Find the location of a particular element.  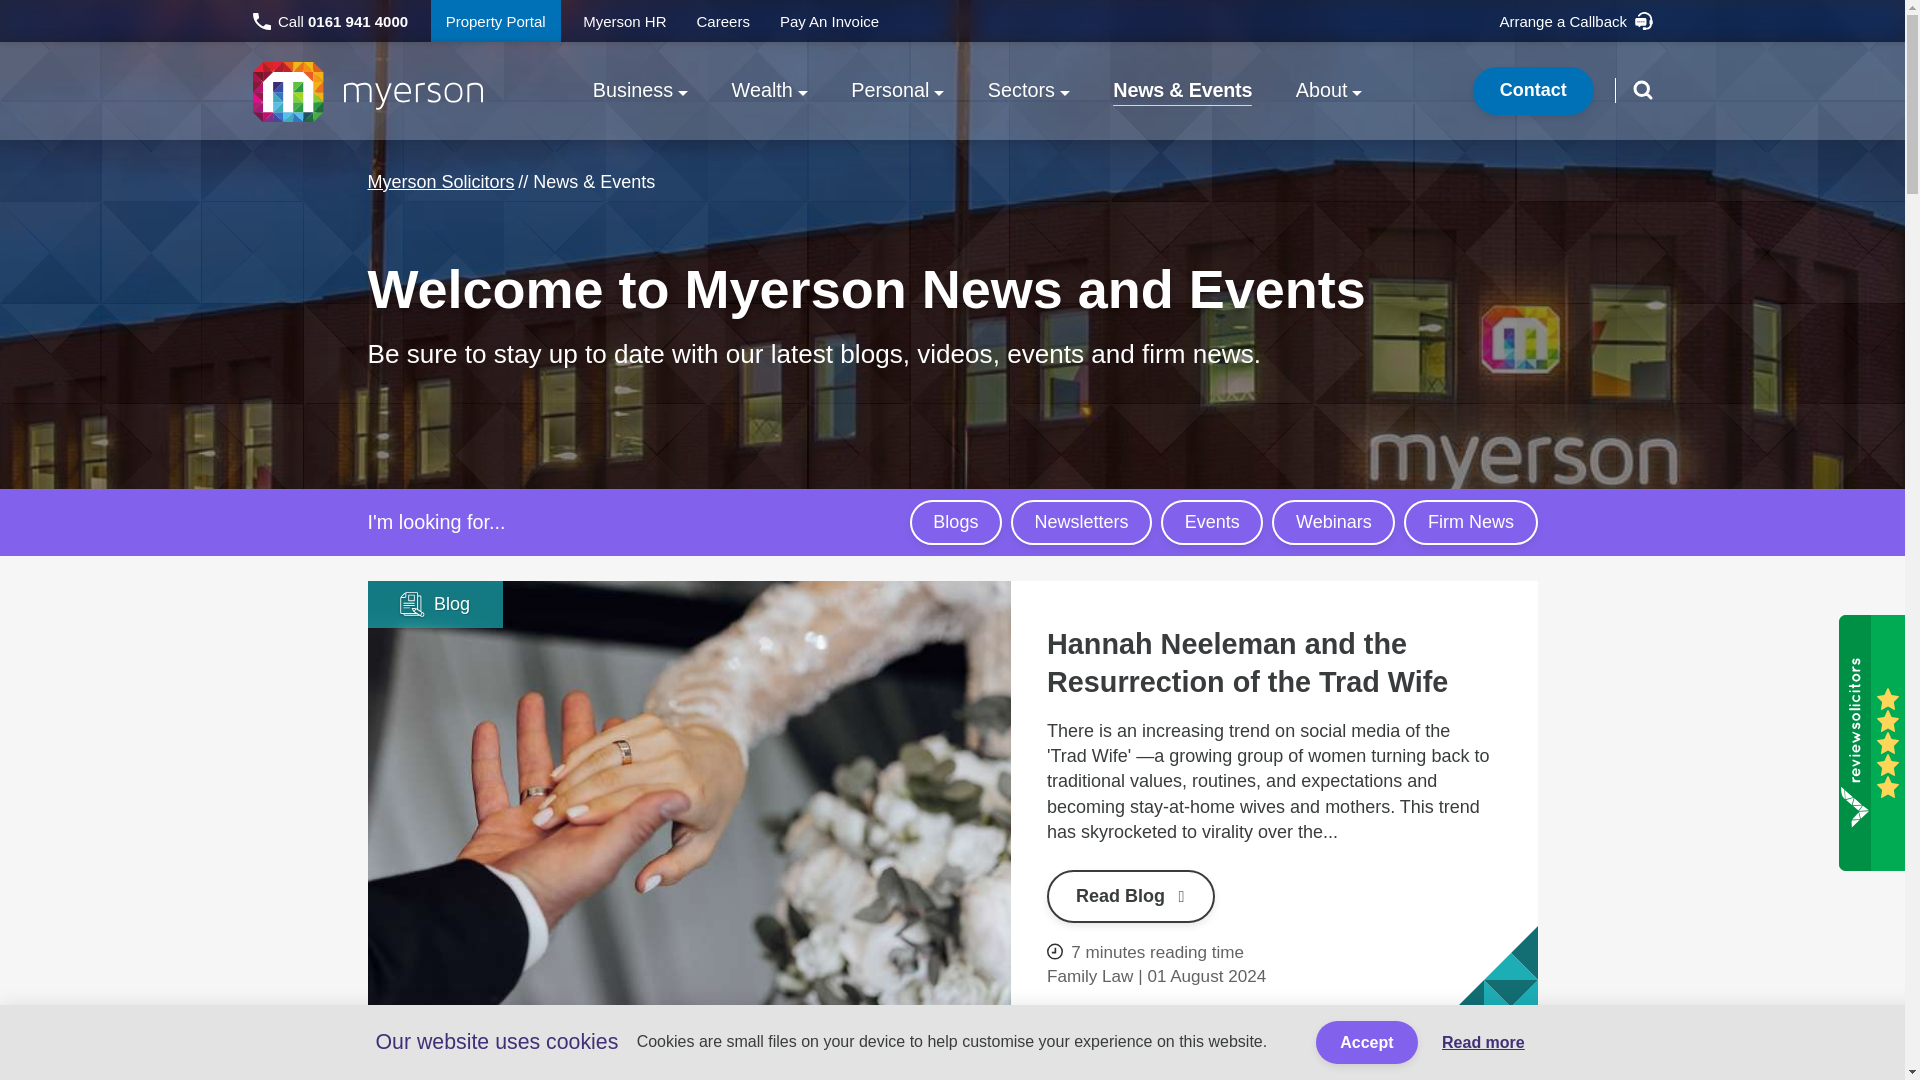

Open search is located at coordinates (1642, 89).